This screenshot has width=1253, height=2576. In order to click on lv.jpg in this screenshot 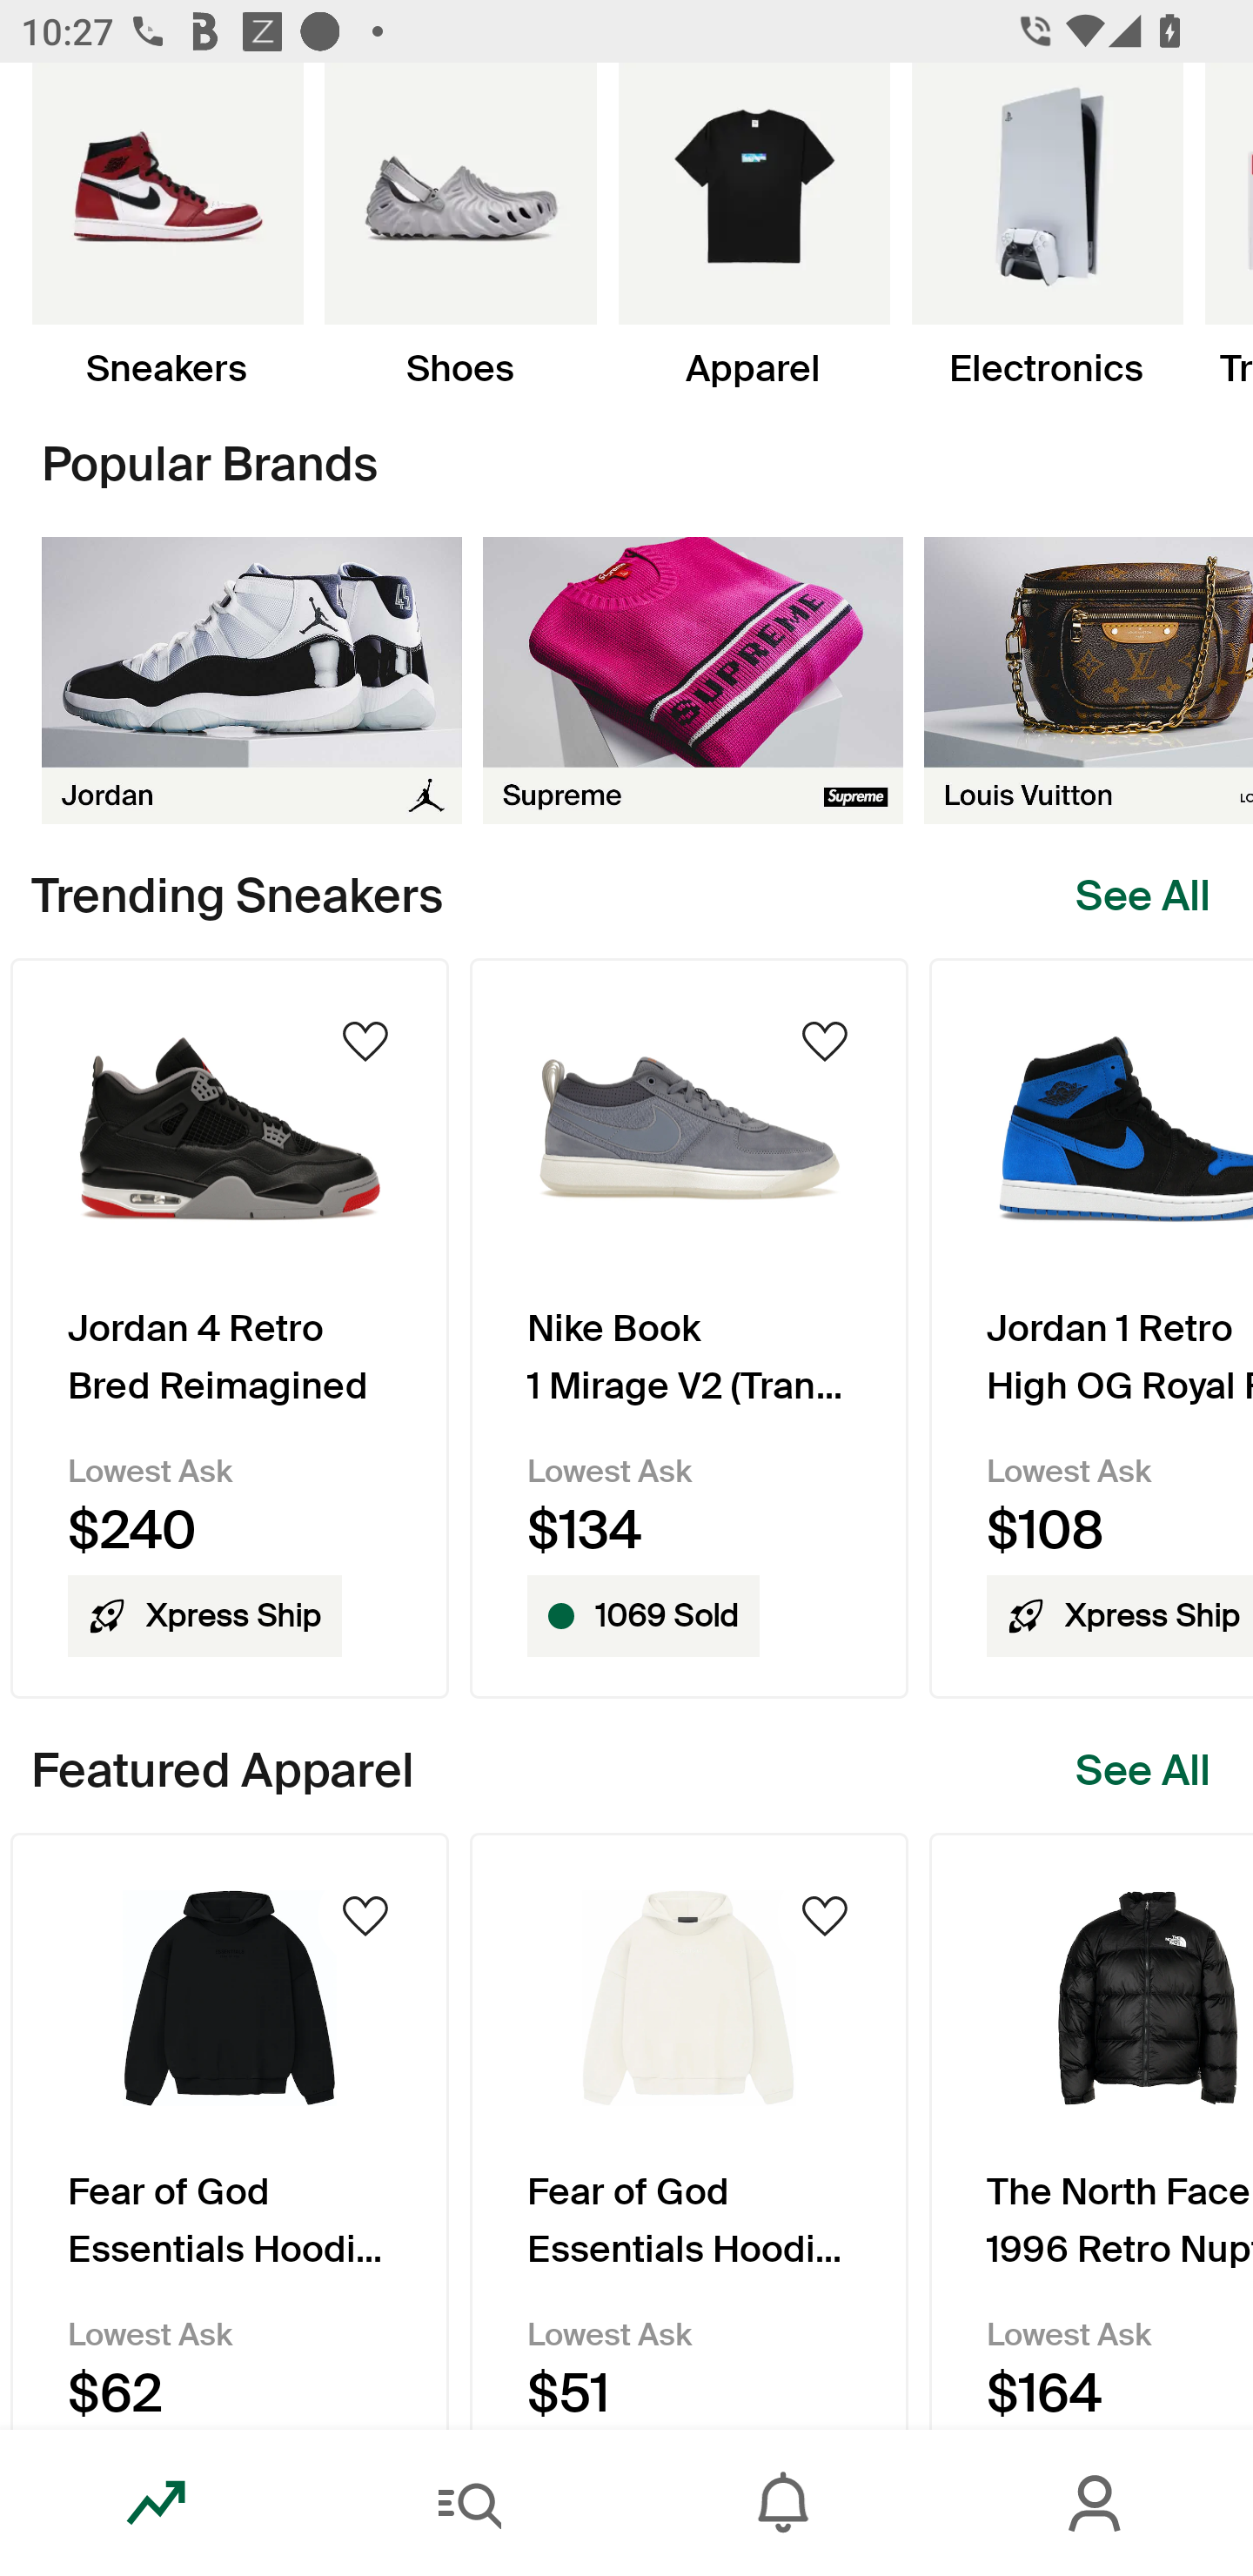, I will do `click(1089, 680)`.